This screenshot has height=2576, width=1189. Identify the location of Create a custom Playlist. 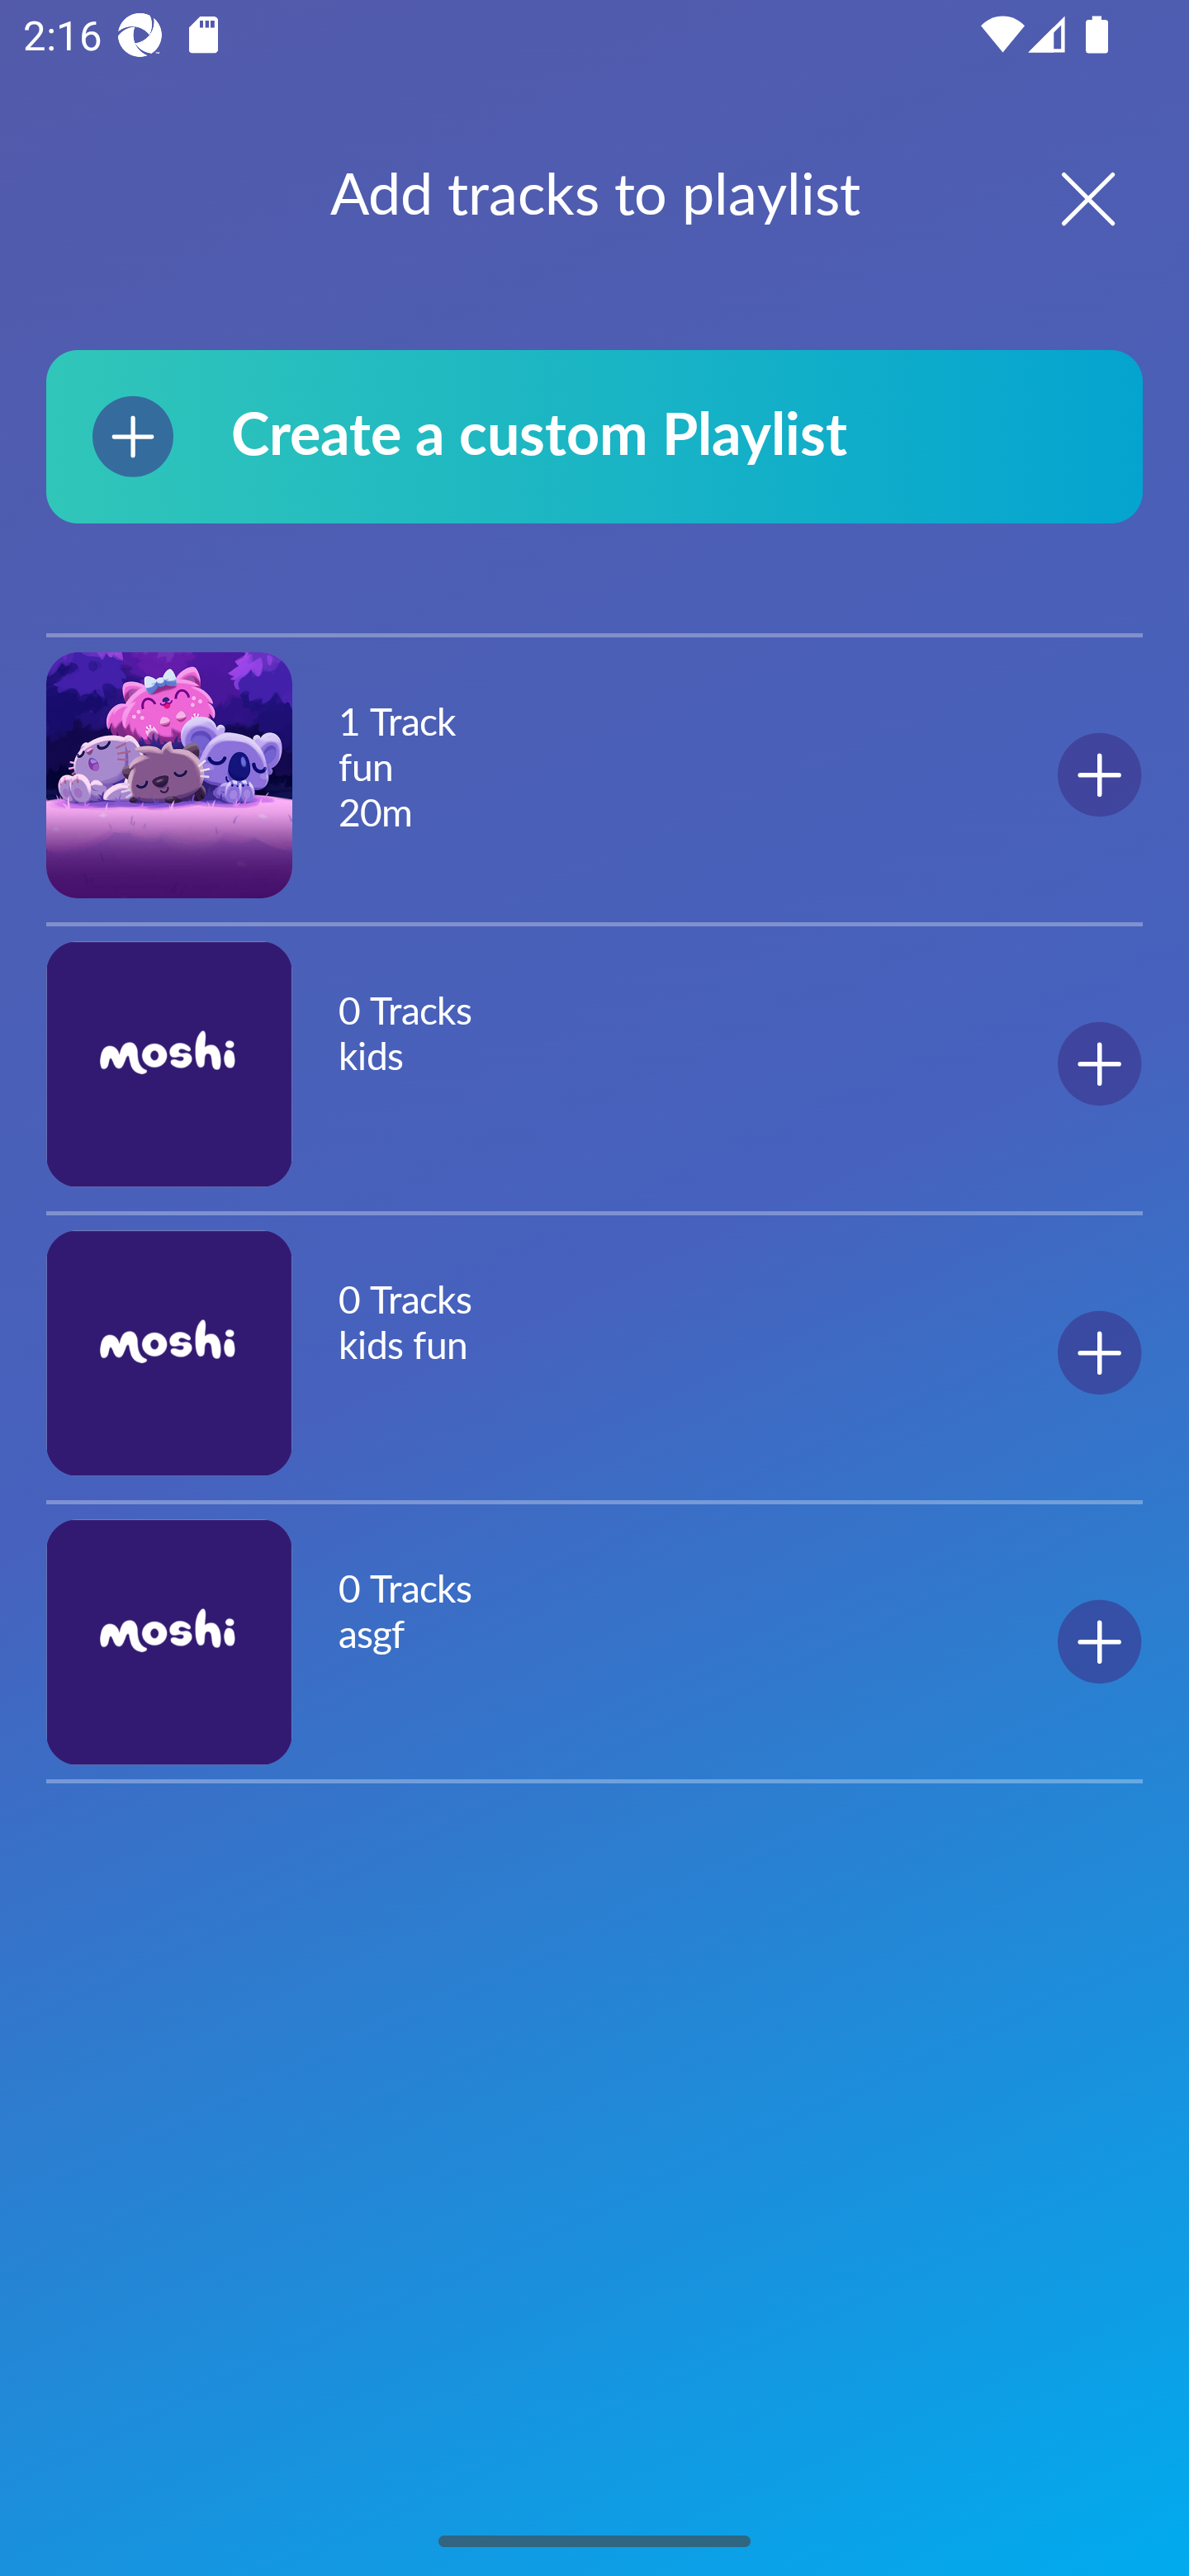
(594, 436).